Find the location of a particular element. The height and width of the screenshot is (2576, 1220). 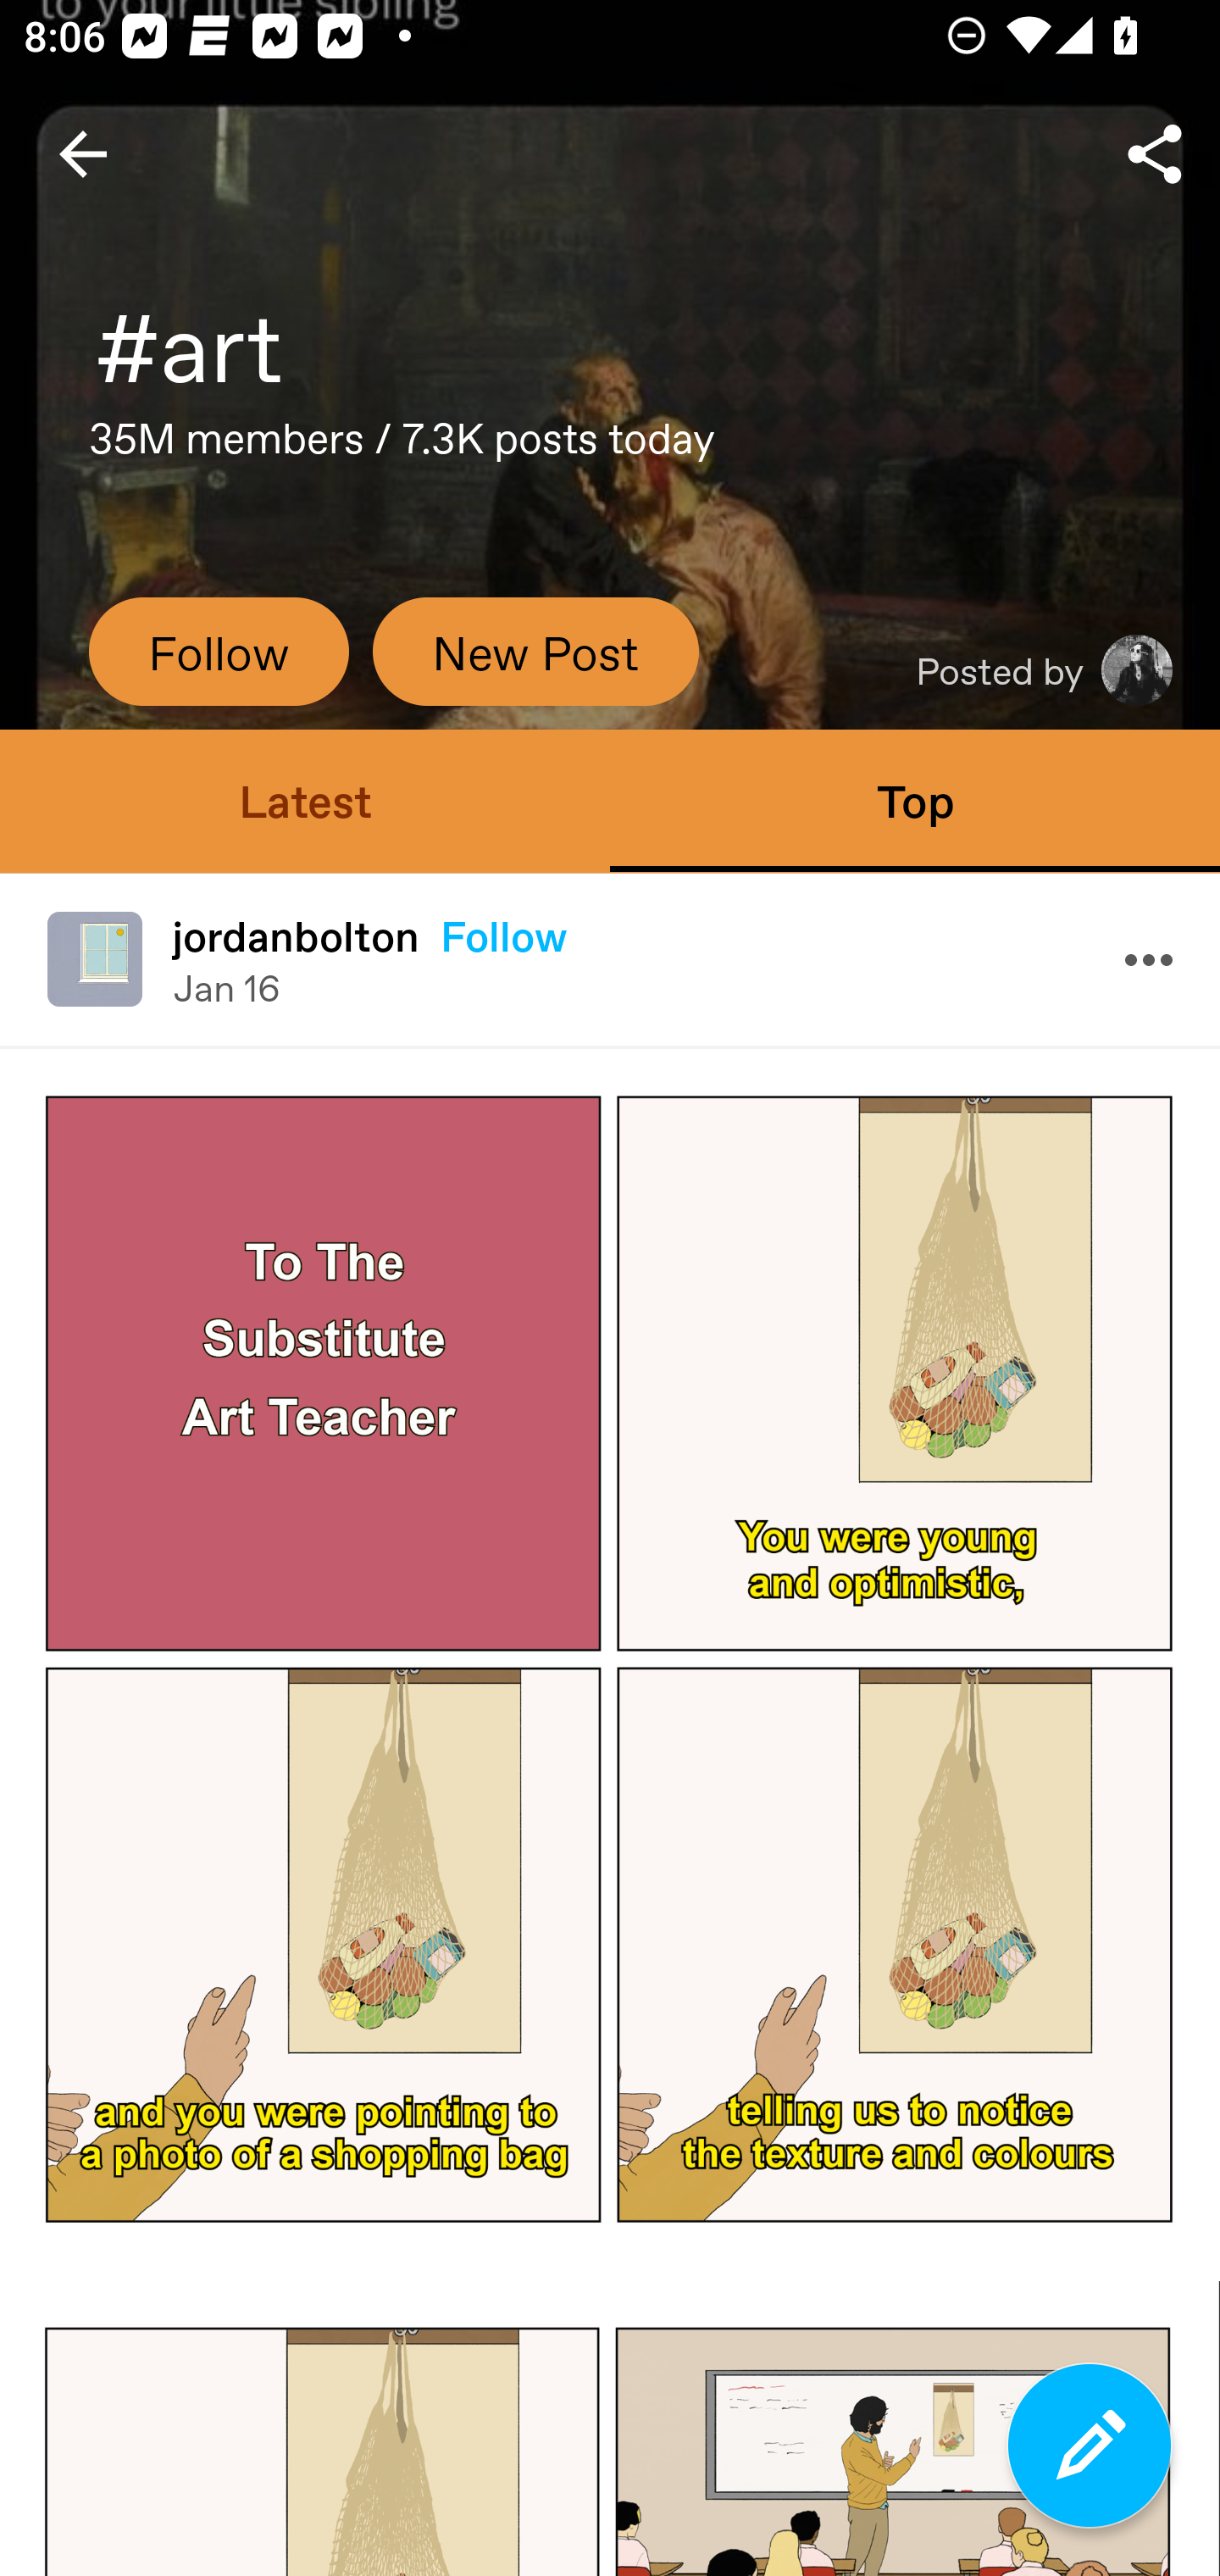

Navigate up is located at coordinates (83, 154).